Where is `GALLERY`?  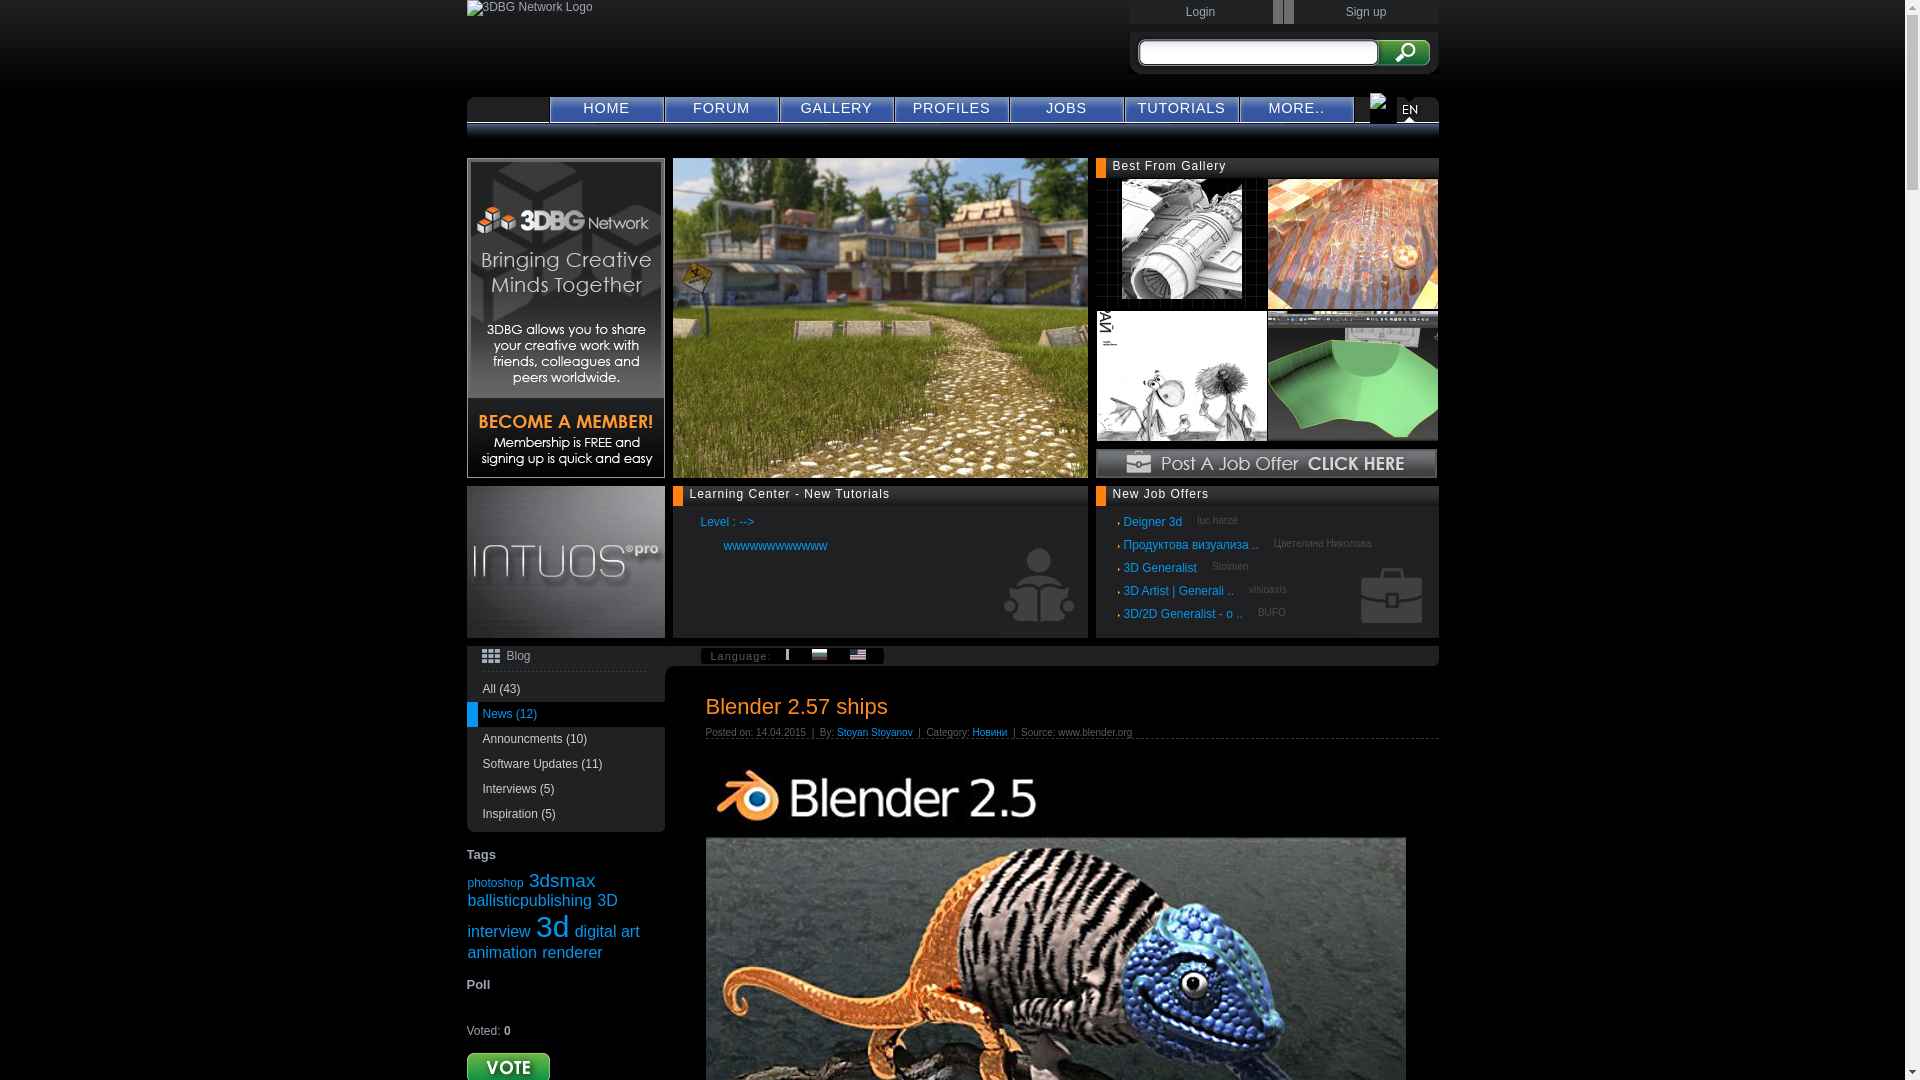
GALLERY is located at coordinates (837, 108).